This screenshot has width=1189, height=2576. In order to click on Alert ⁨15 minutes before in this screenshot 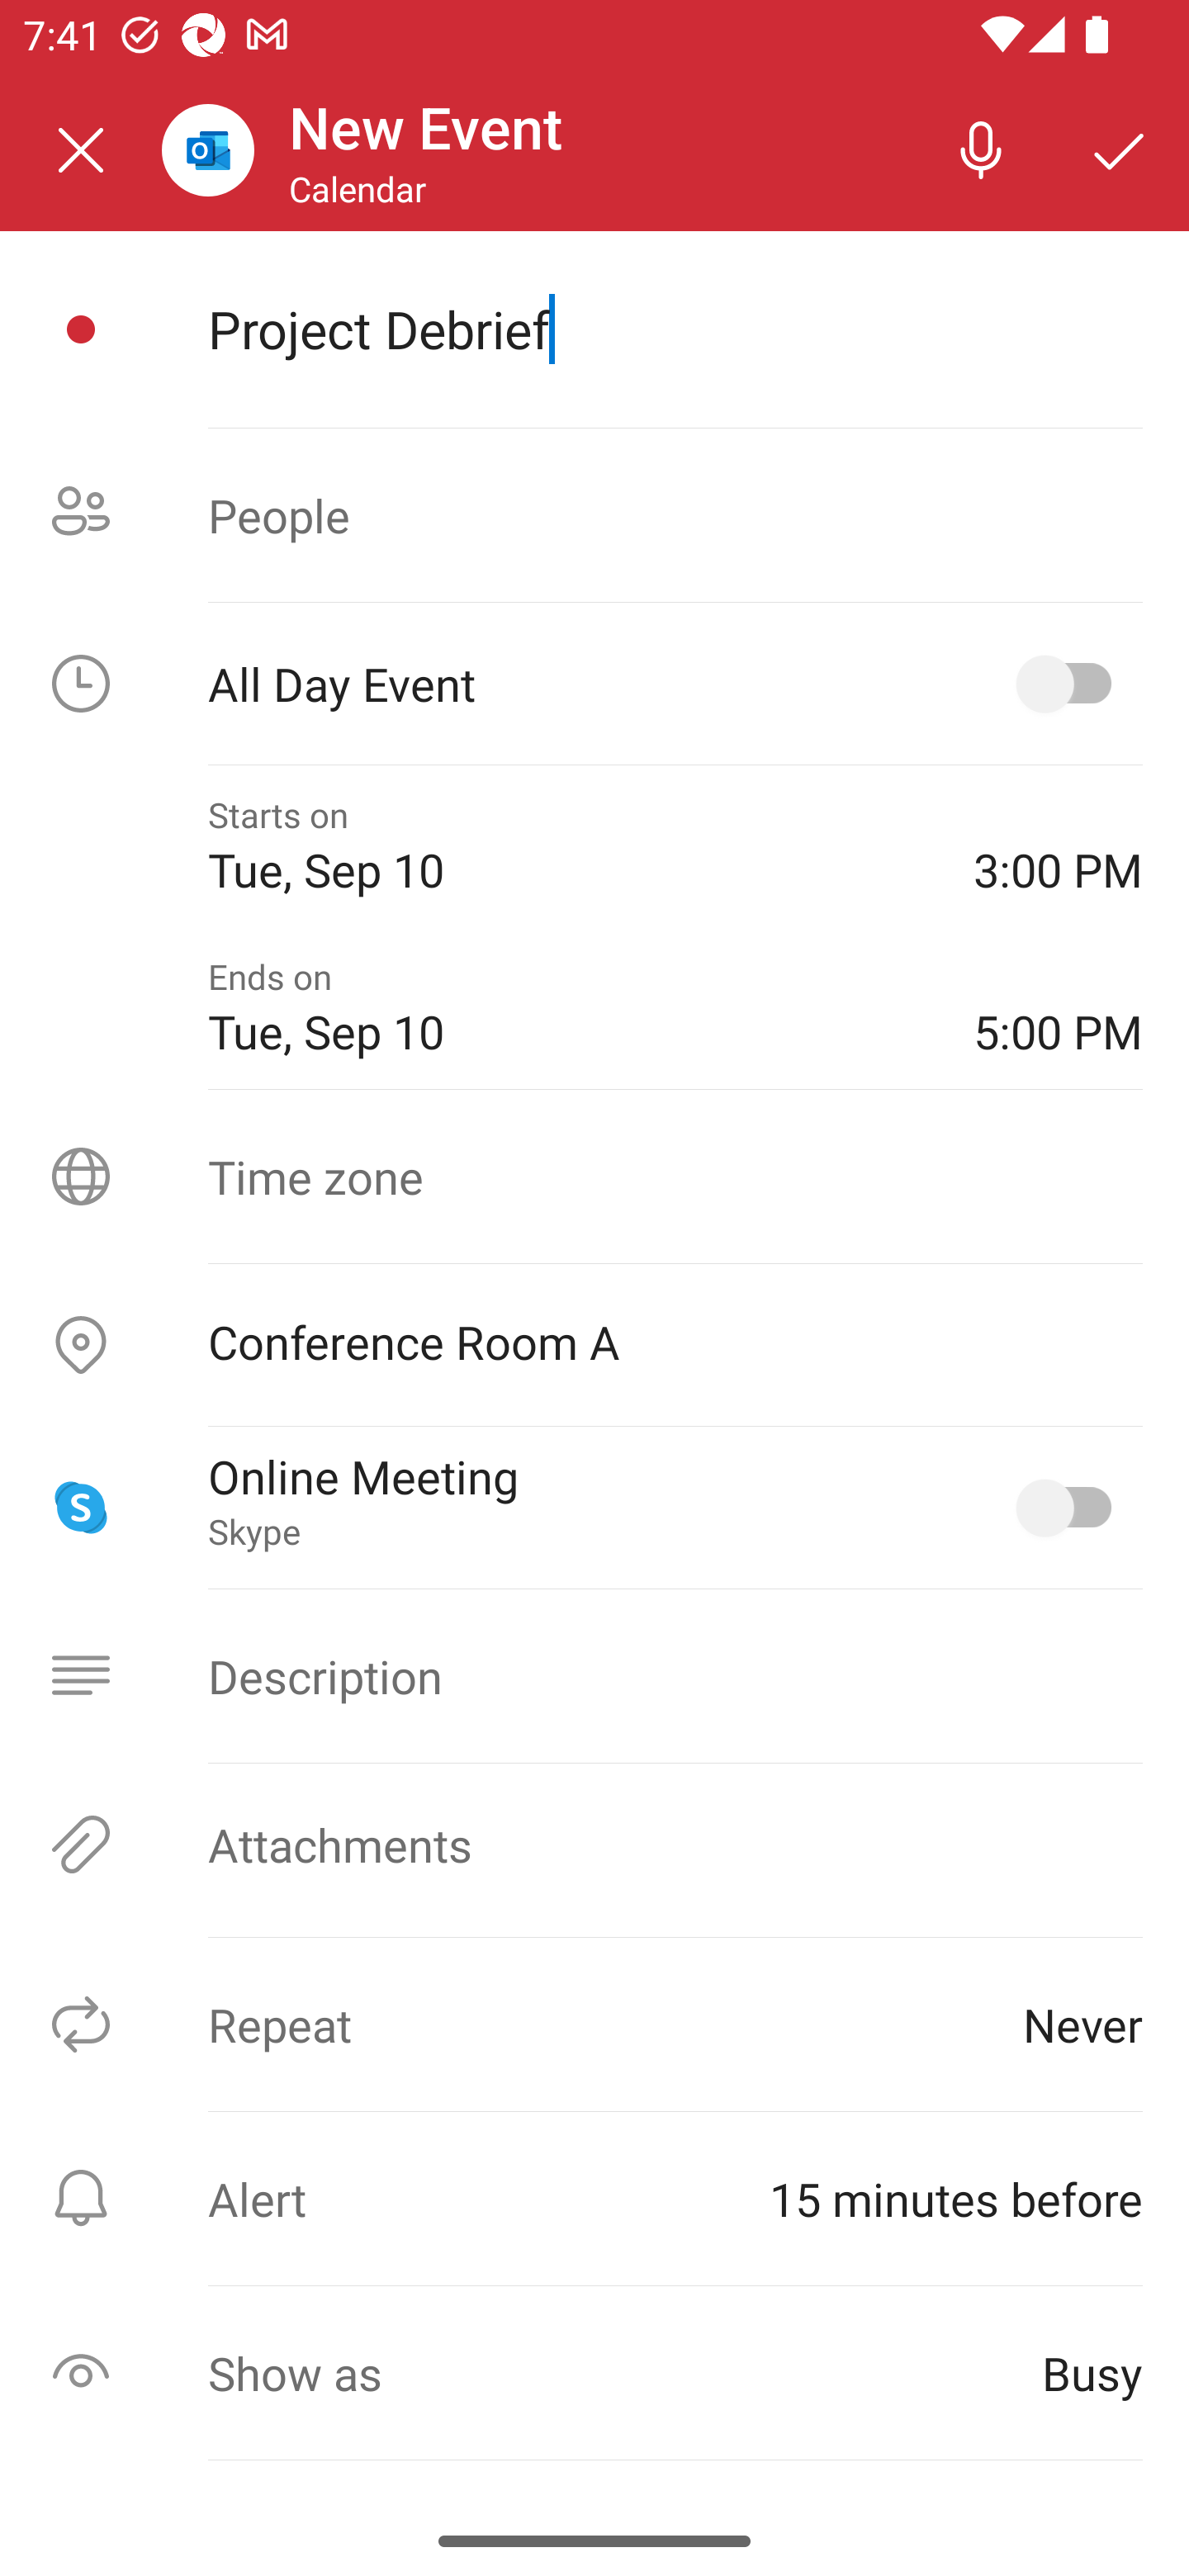, I will do `click(594, 2198)`.